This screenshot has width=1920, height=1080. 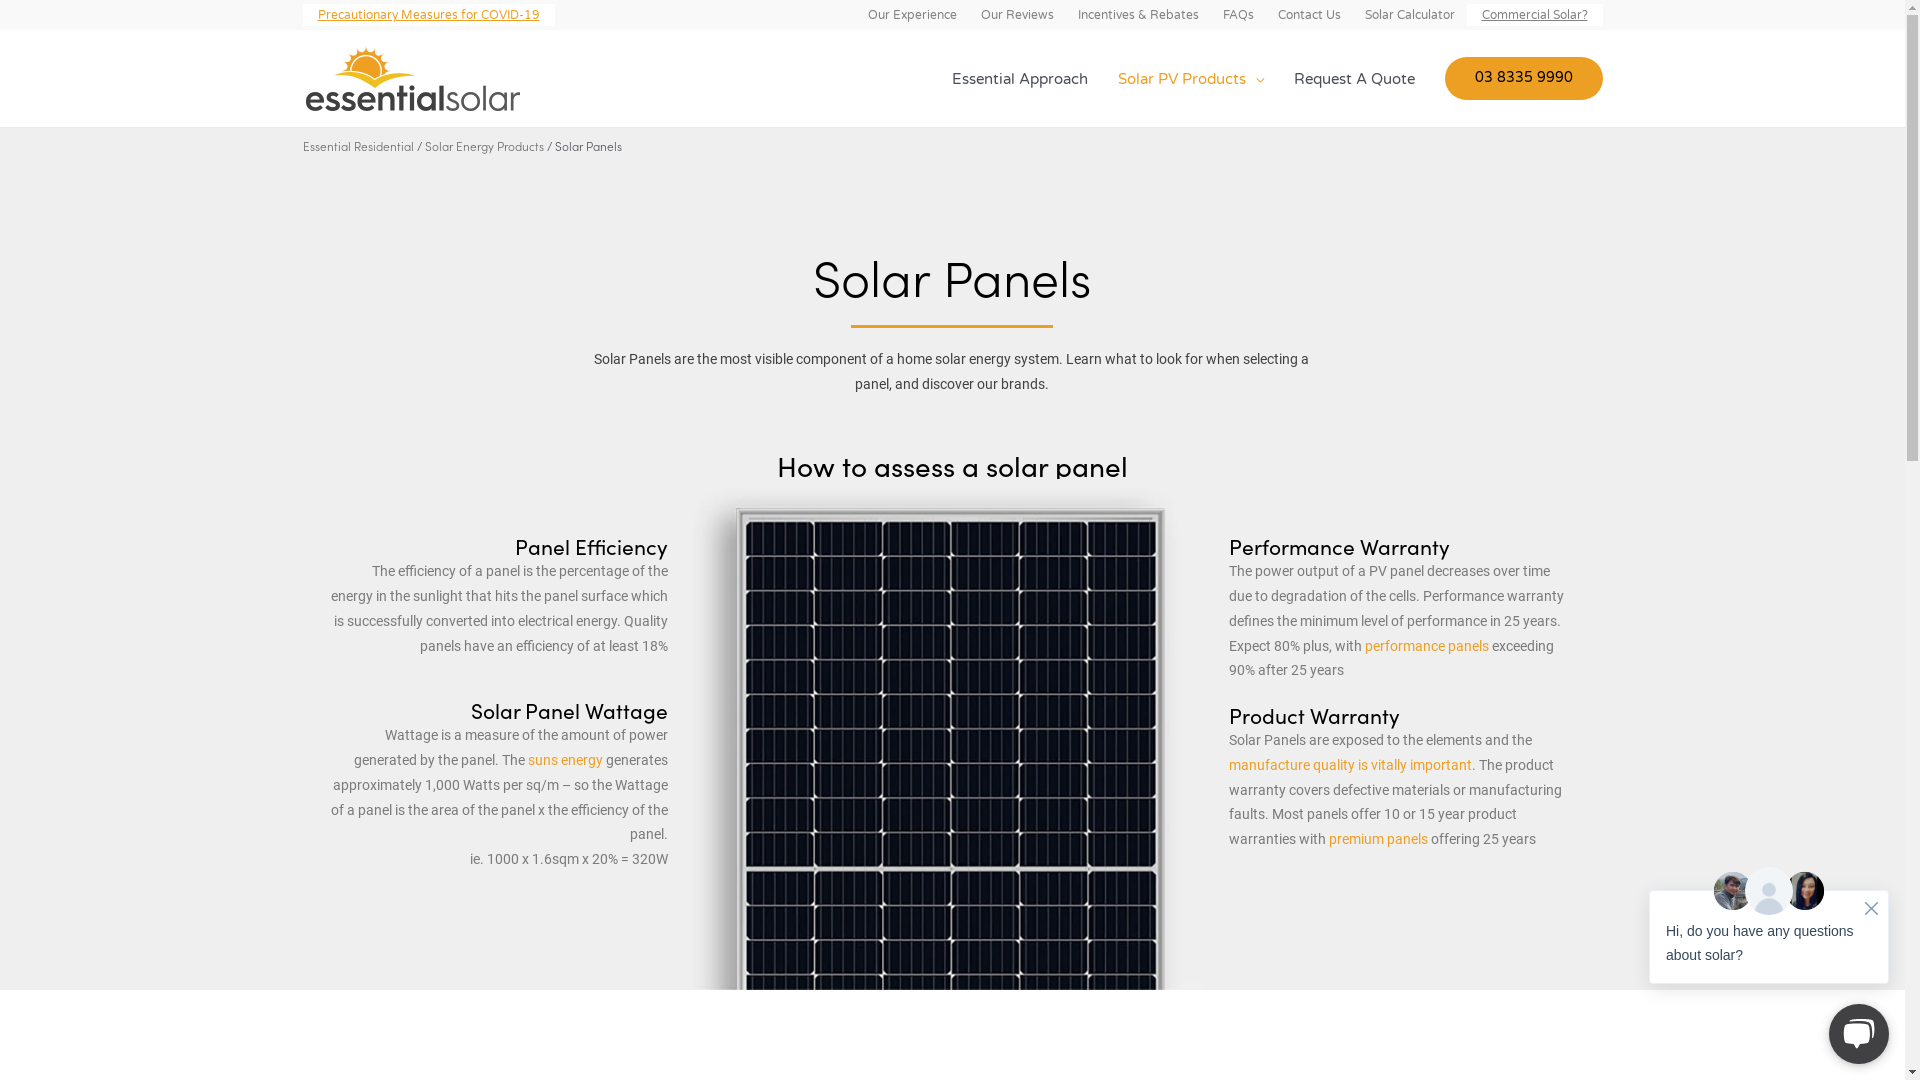 What do you see at coordinates (566, 760) in the screenshot?
I see `suns energy` at bounding box center [566, 760].